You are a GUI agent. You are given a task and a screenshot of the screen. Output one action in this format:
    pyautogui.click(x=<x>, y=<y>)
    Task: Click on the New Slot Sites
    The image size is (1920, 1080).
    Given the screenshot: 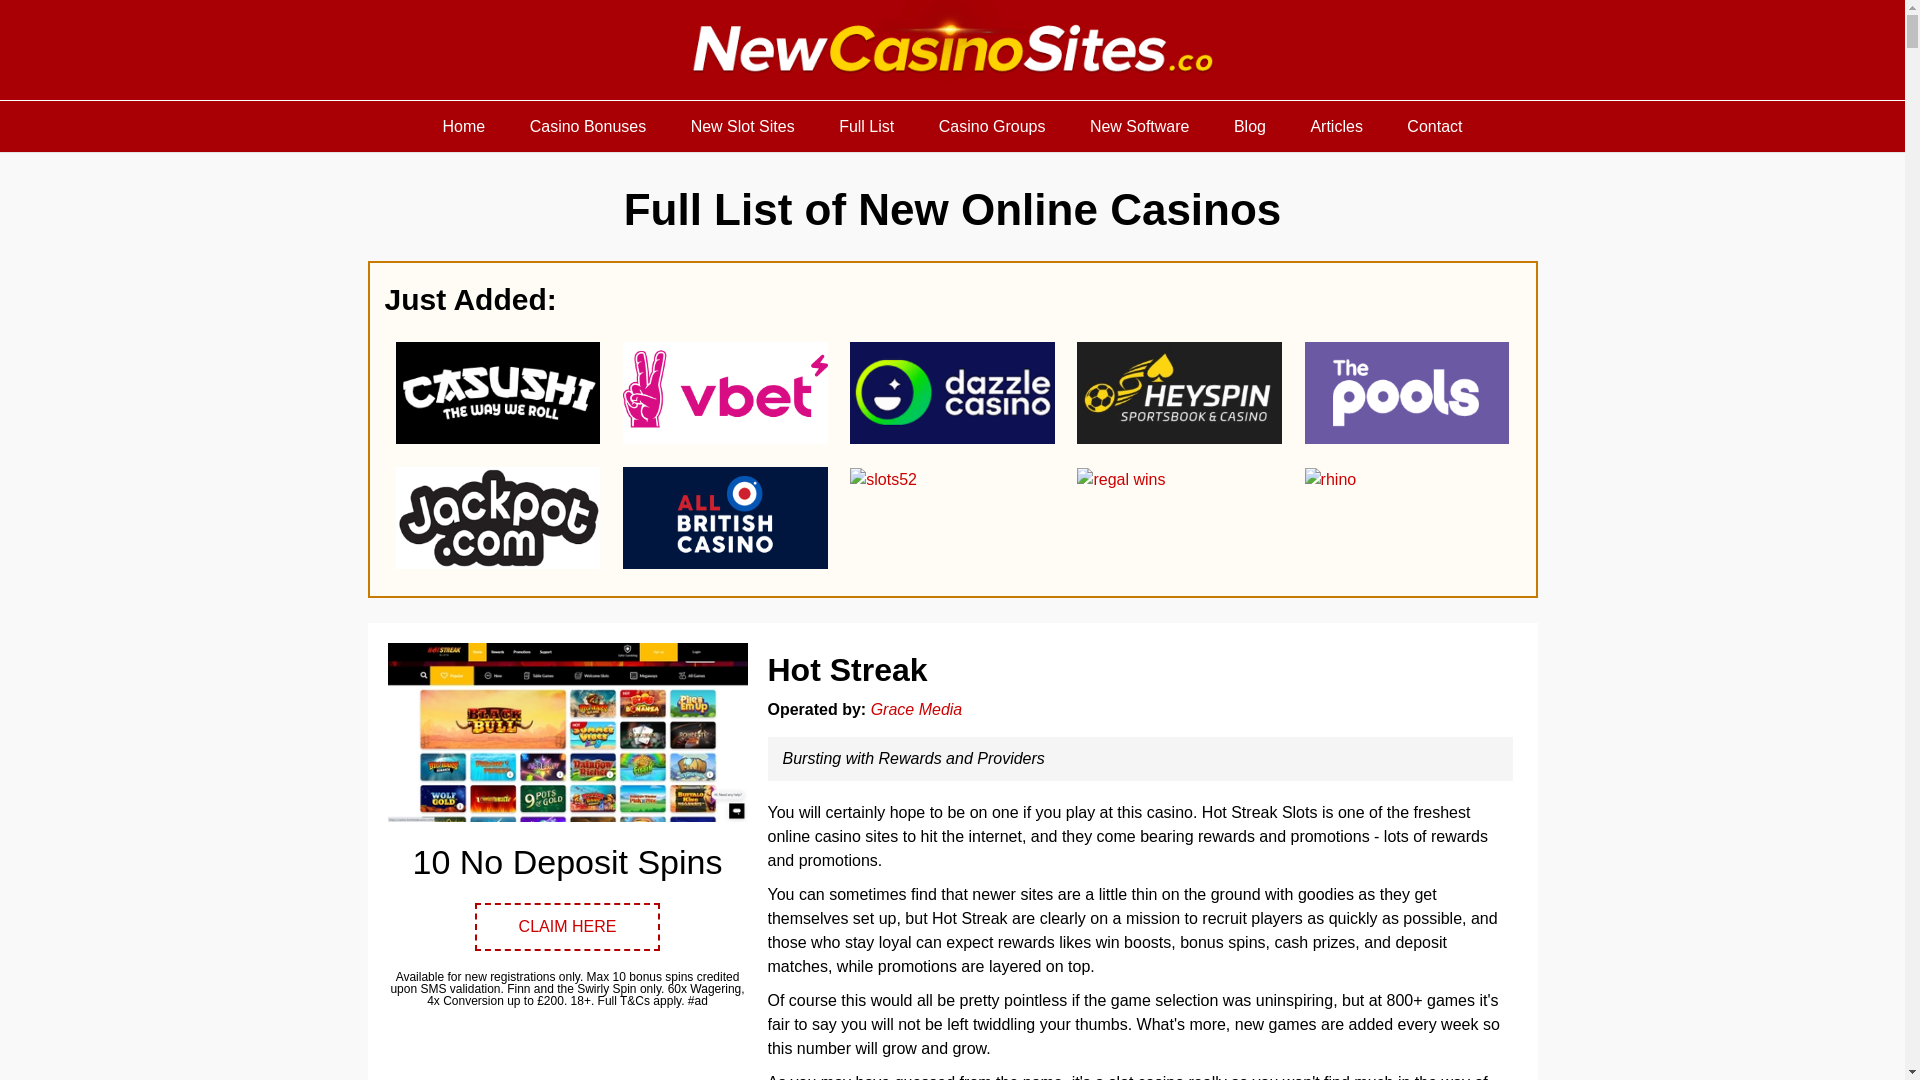 What is the action you would take?
    pyautogui.click(x=742, y=126)
    